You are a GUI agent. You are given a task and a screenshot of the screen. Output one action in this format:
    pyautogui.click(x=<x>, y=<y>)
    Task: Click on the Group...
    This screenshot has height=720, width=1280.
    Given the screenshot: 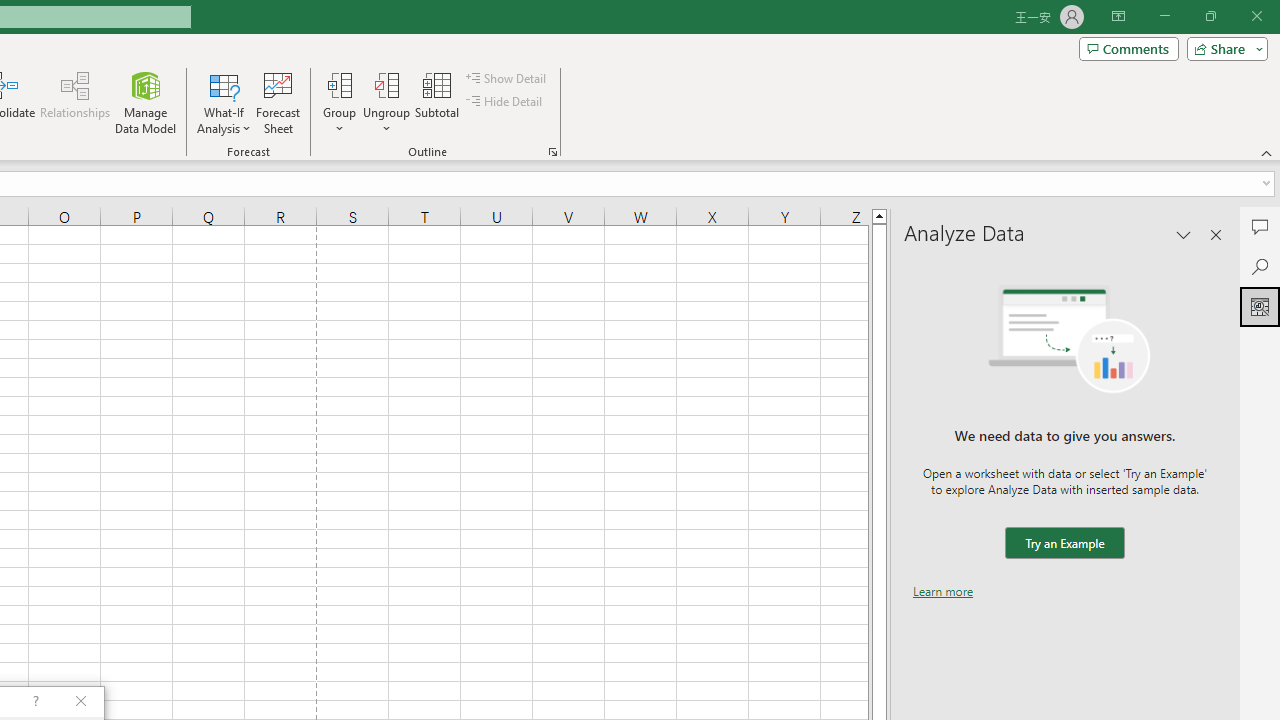 What is the action you would take?
    pyautogui.click(x=339, y=84)
    